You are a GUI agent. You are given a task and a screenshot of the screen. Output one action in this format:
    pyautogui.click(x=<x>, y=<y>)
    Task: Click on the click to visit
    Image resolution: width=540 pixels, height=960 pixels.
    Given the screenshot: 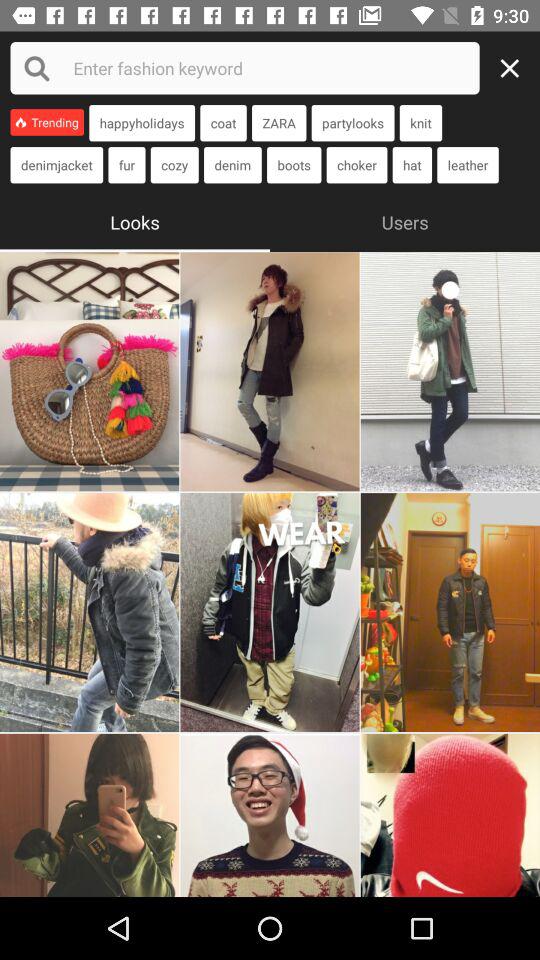 What is the action you would take?
    pyautogui.click(x=90, y=612)
    